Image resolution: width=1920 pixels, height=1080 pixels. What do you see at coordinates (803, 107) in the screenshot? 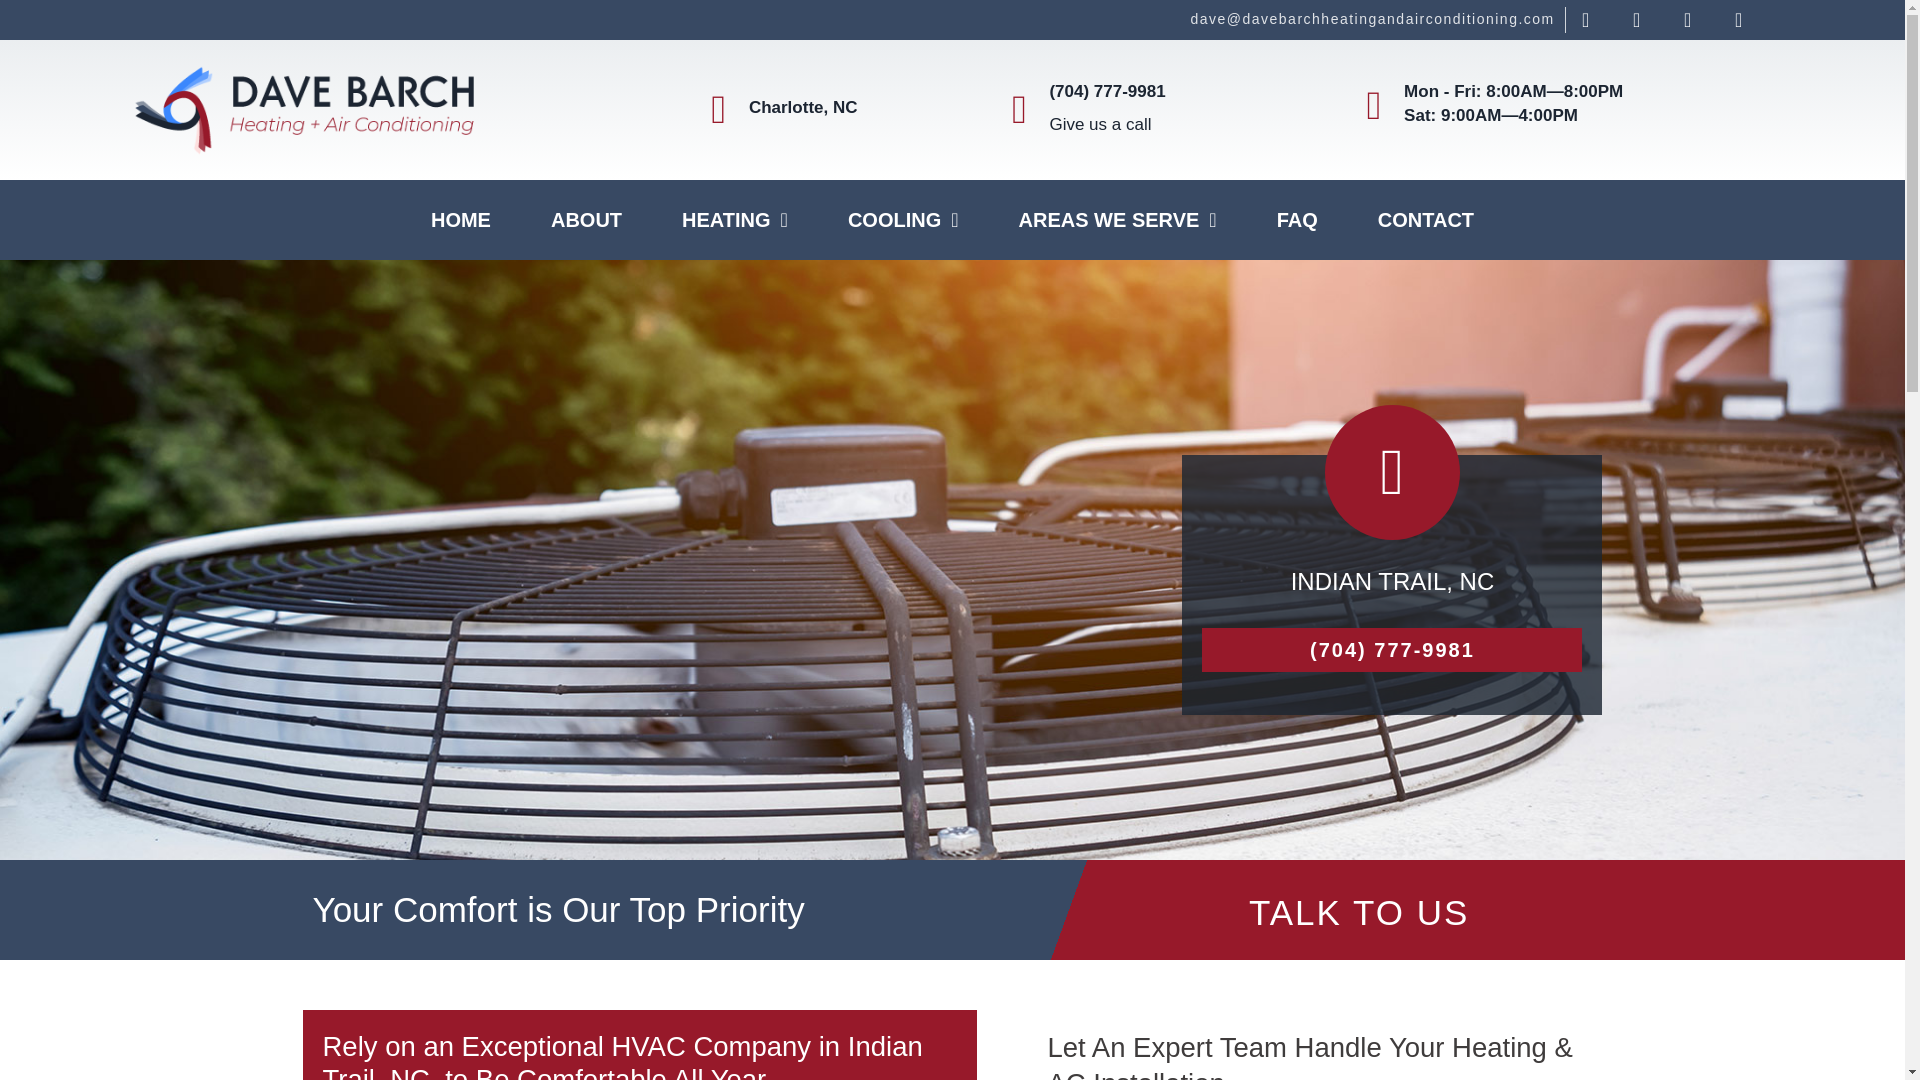
I see `Charlotte, NC` at bounding box center [803, 107].